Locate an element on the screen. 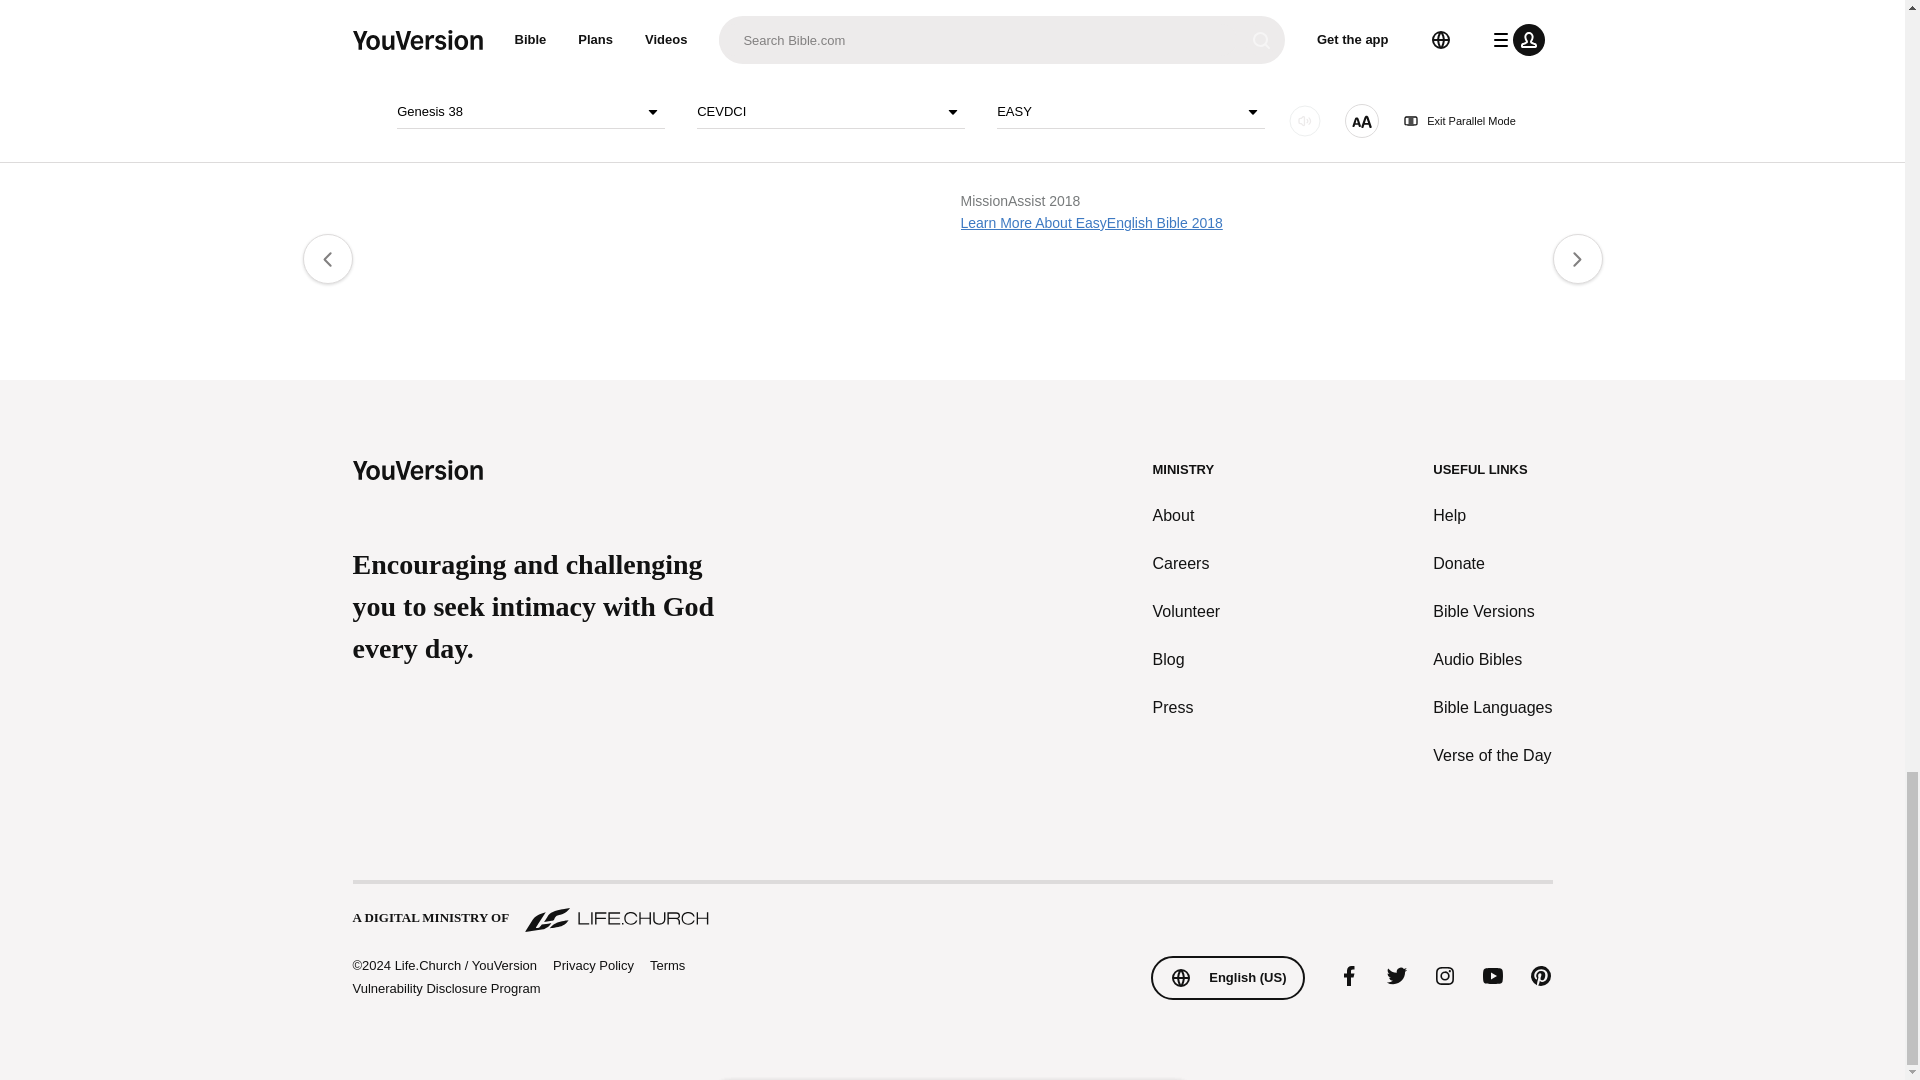  About is located at coordinates (1187, 516).